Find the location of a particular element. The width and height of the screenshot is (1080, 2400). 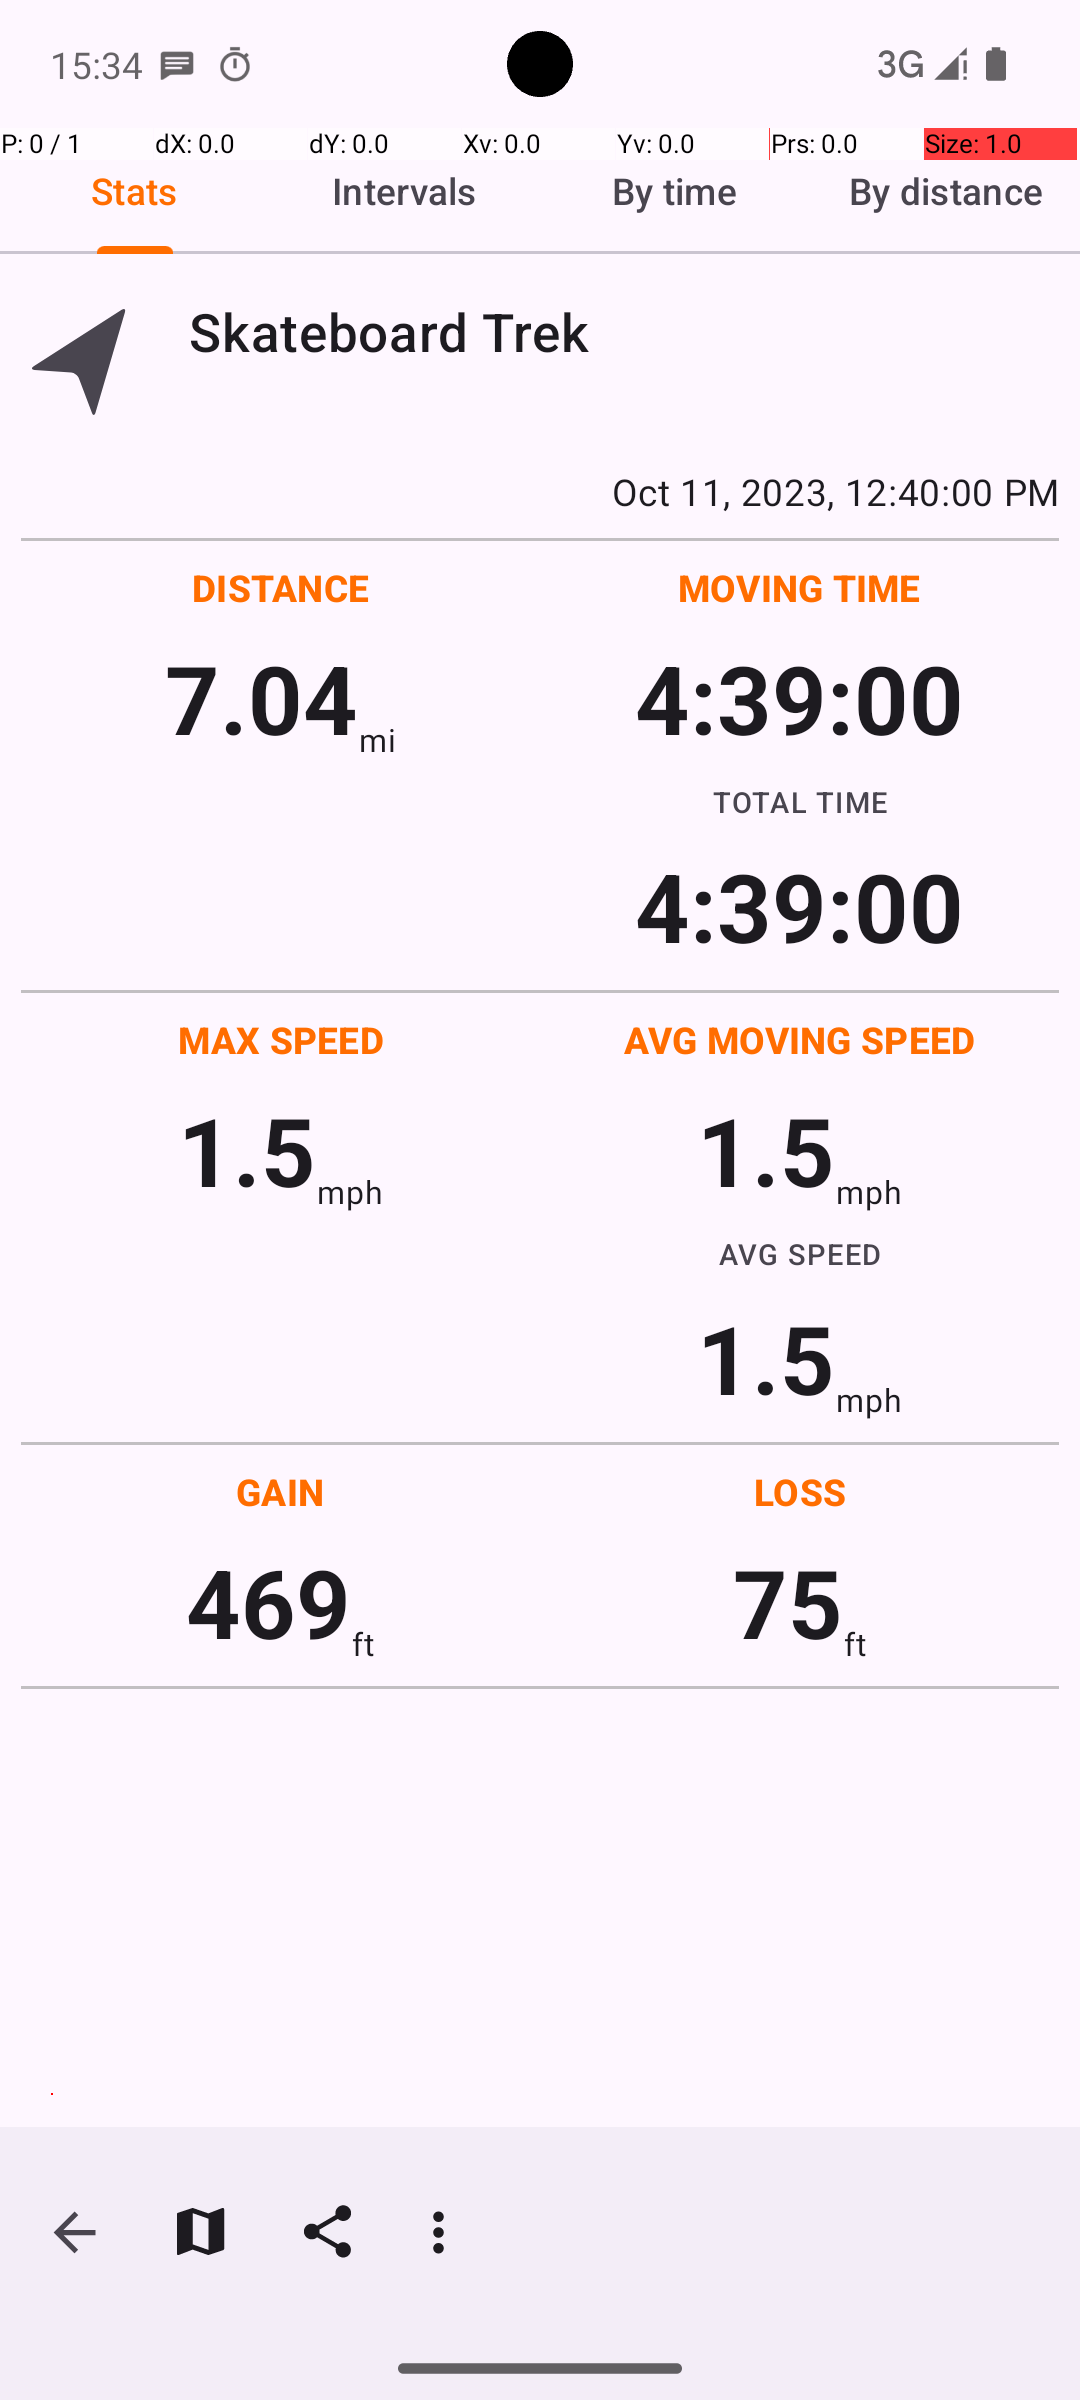

4:39:00 is located at coordinates (799, 698).